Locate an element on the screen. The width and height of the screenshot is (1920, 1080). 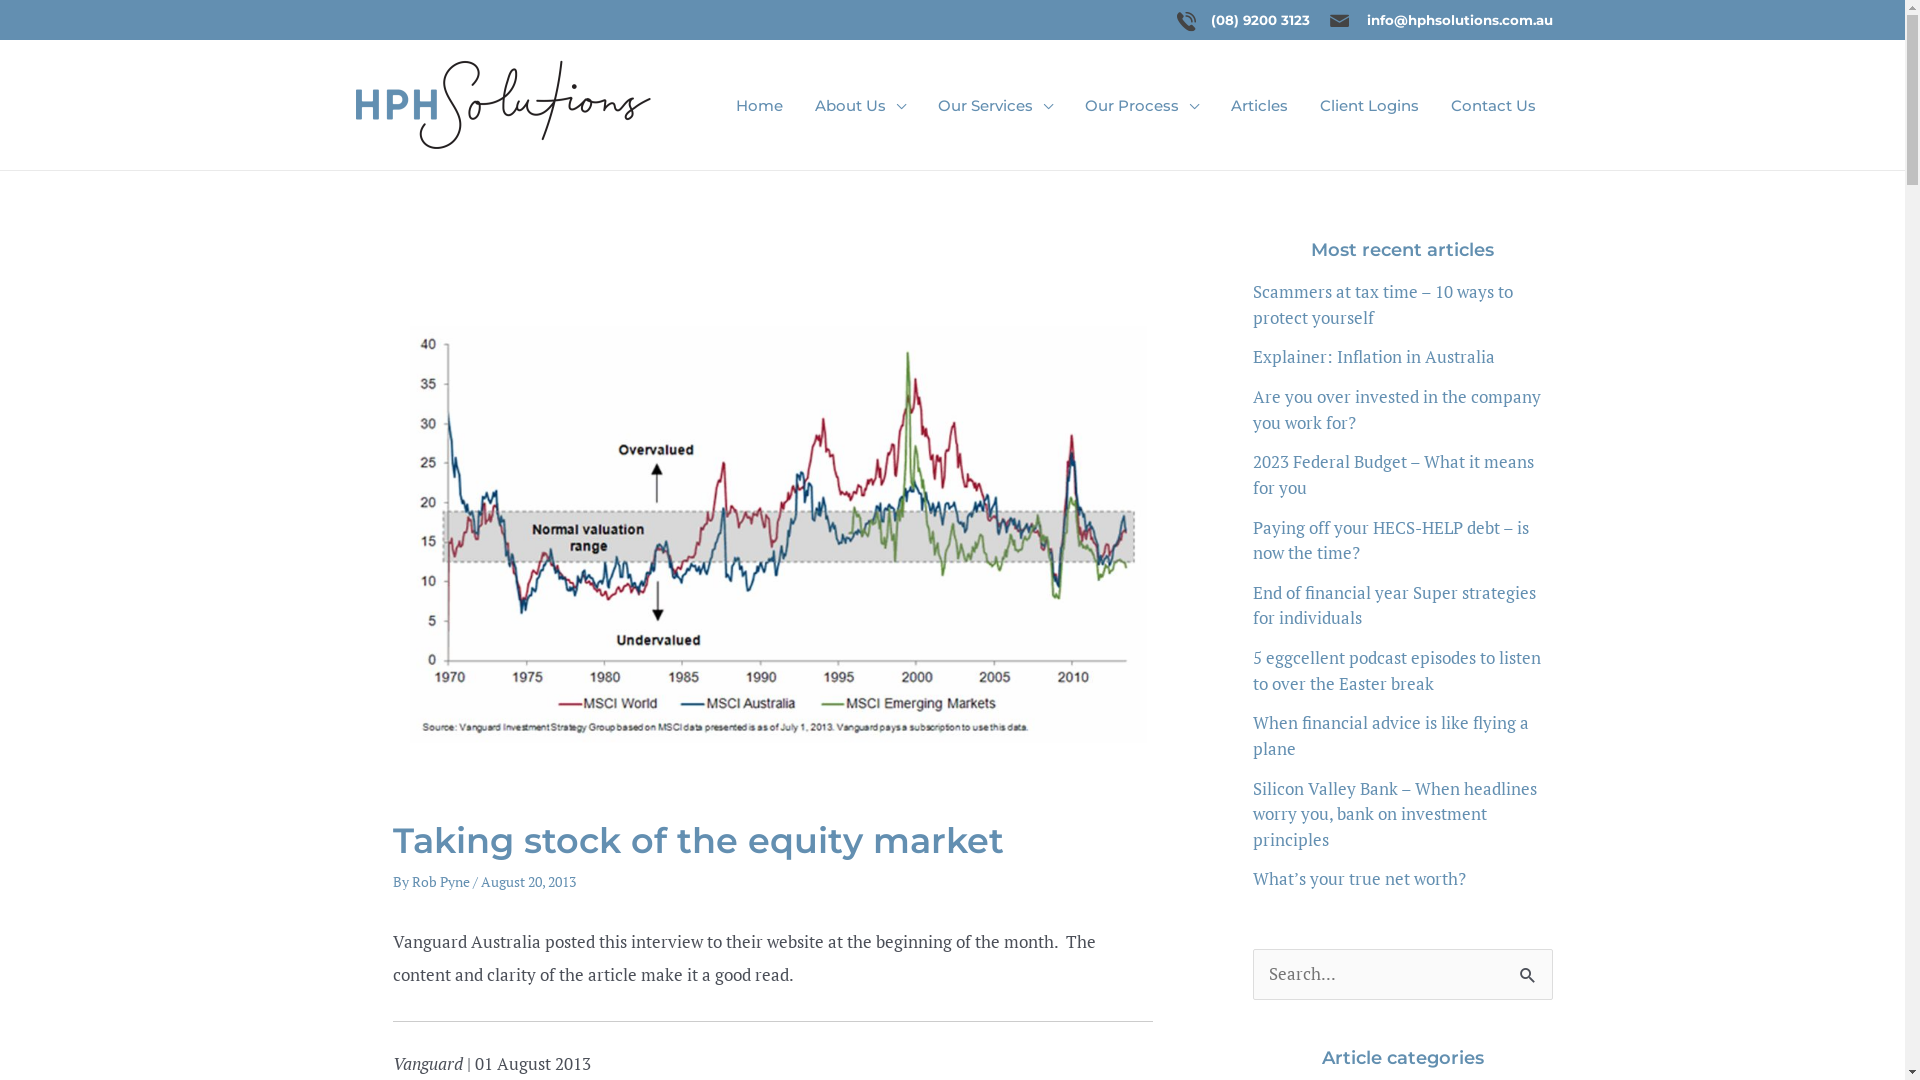
Home is located at coordinates (760, 105).